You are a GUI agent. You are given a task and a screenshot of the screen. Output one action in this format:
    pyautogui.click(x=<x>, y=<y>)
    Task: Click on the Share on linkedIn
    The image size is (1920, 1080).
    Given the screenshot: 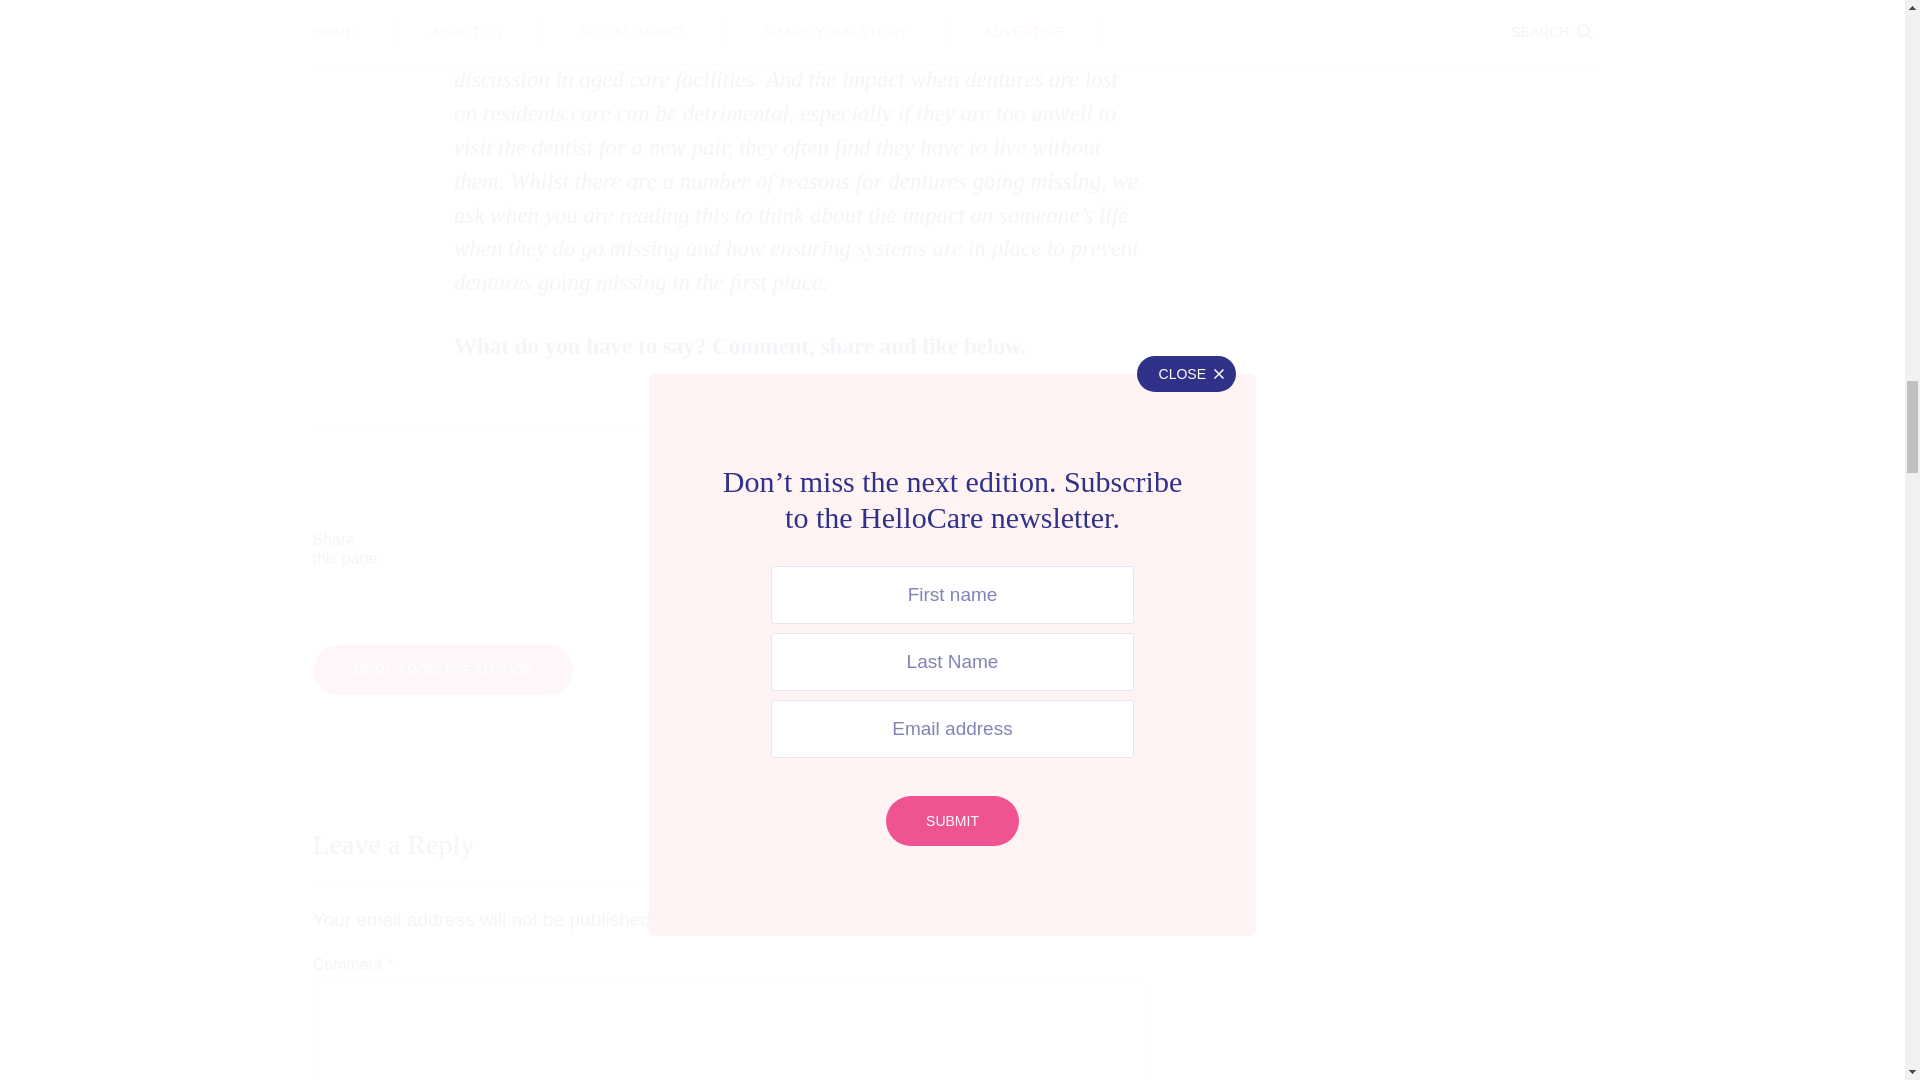 What is the action you would take?
    pyautogui.click(x=860, y=550)
    